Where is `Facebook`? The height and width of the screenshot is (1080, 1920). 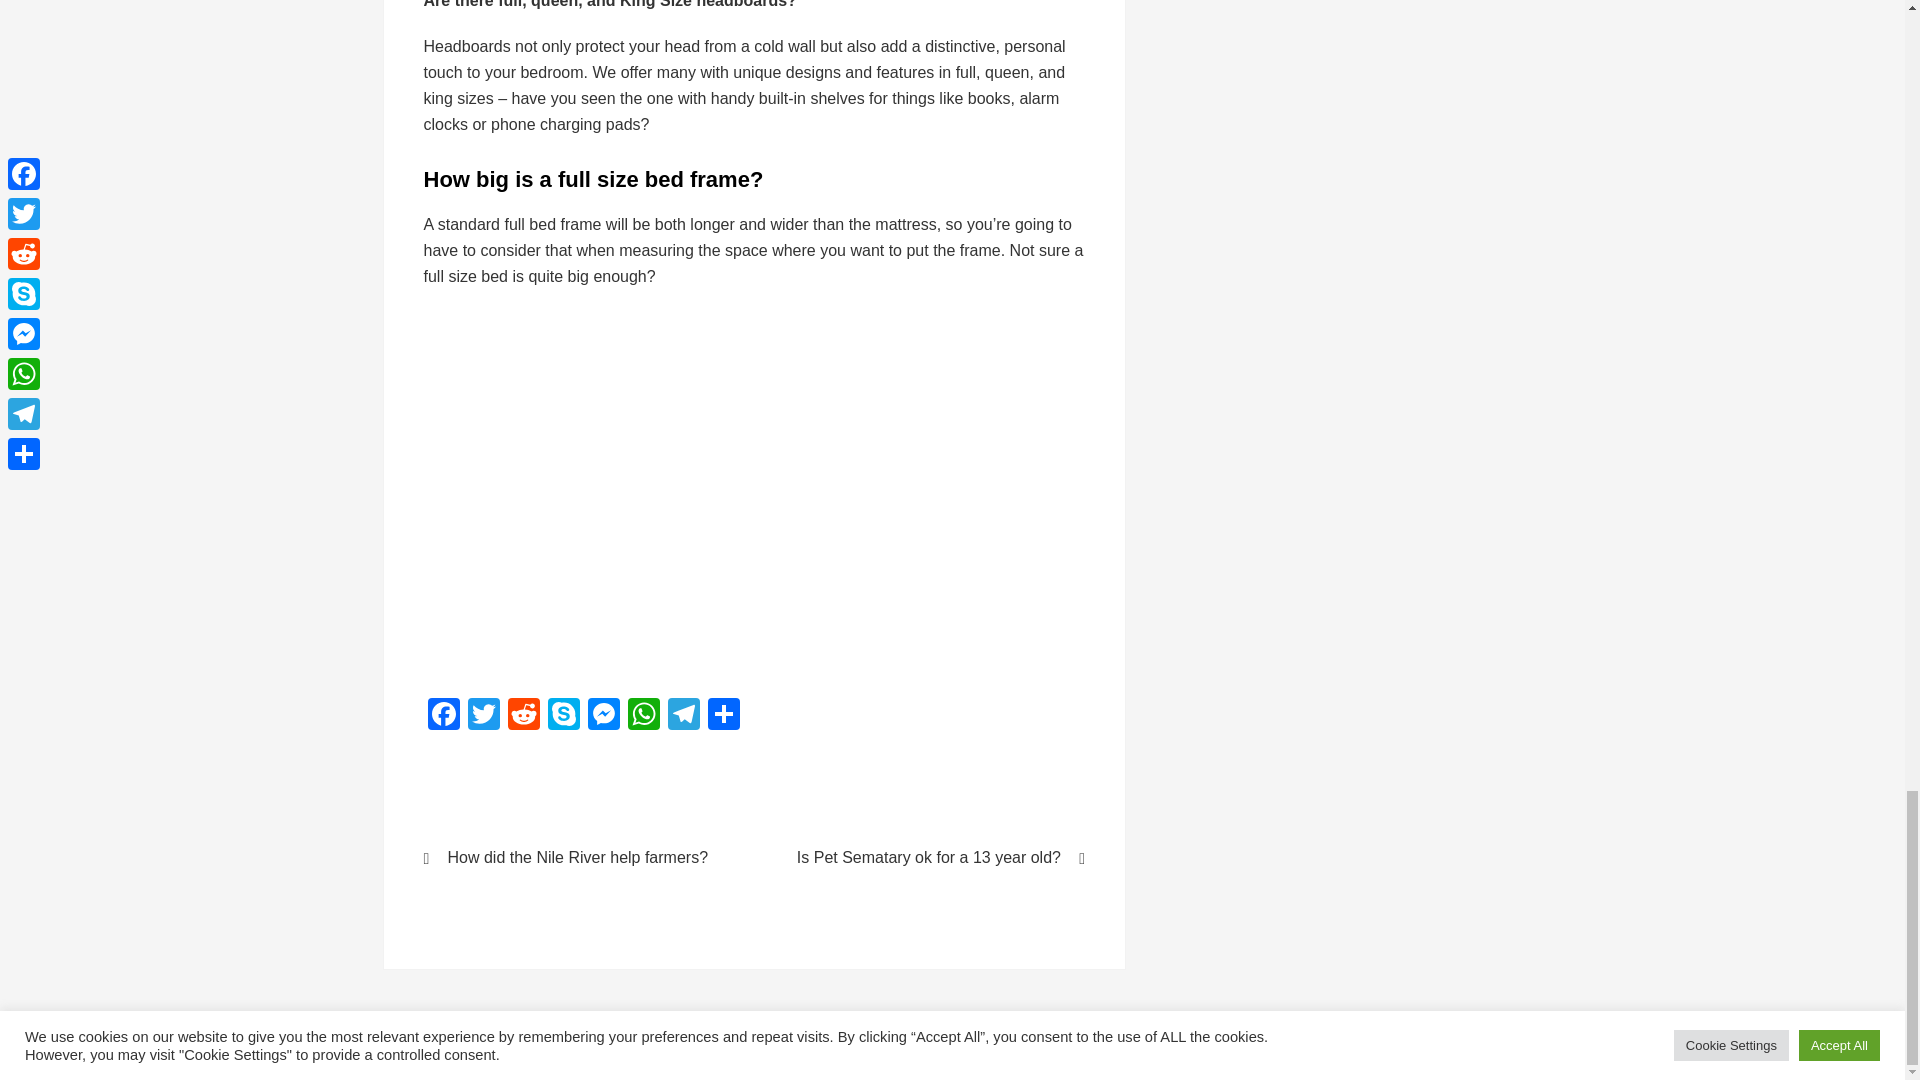
Facebook is located at coordinates (444, 716).